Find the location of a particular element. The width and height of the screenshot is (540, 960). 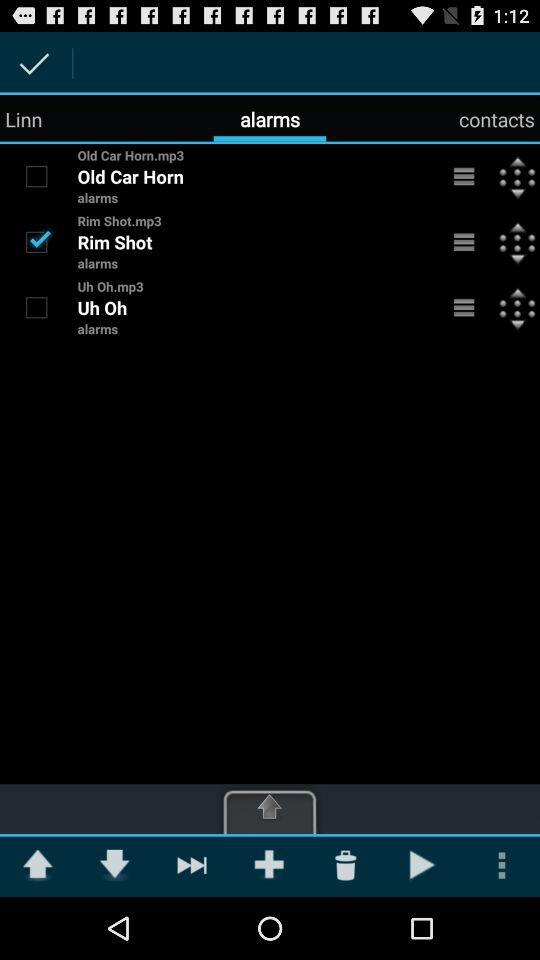

open settings is located at coordinates (464, 176).